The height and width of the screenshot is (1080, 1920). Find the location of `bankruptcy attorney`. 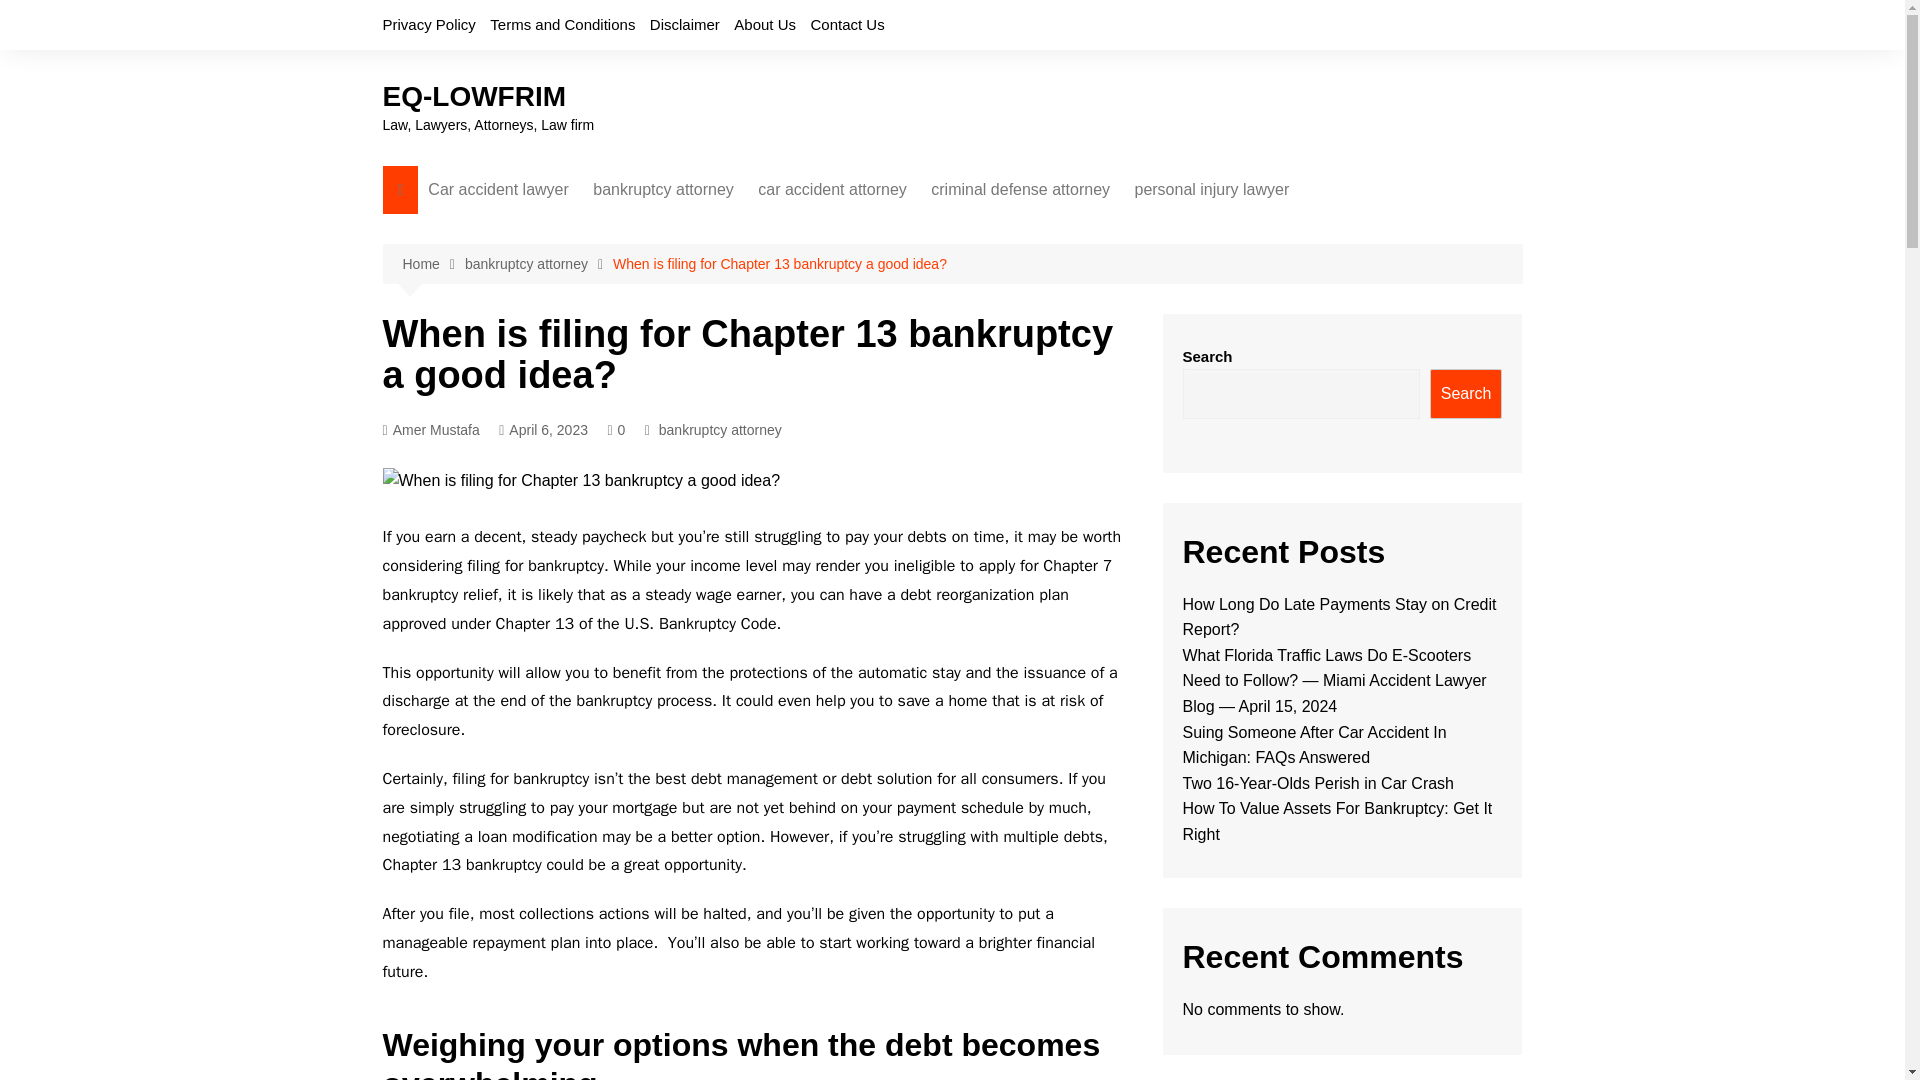

bankruptcy attorney is located at coordinates (538, 264).